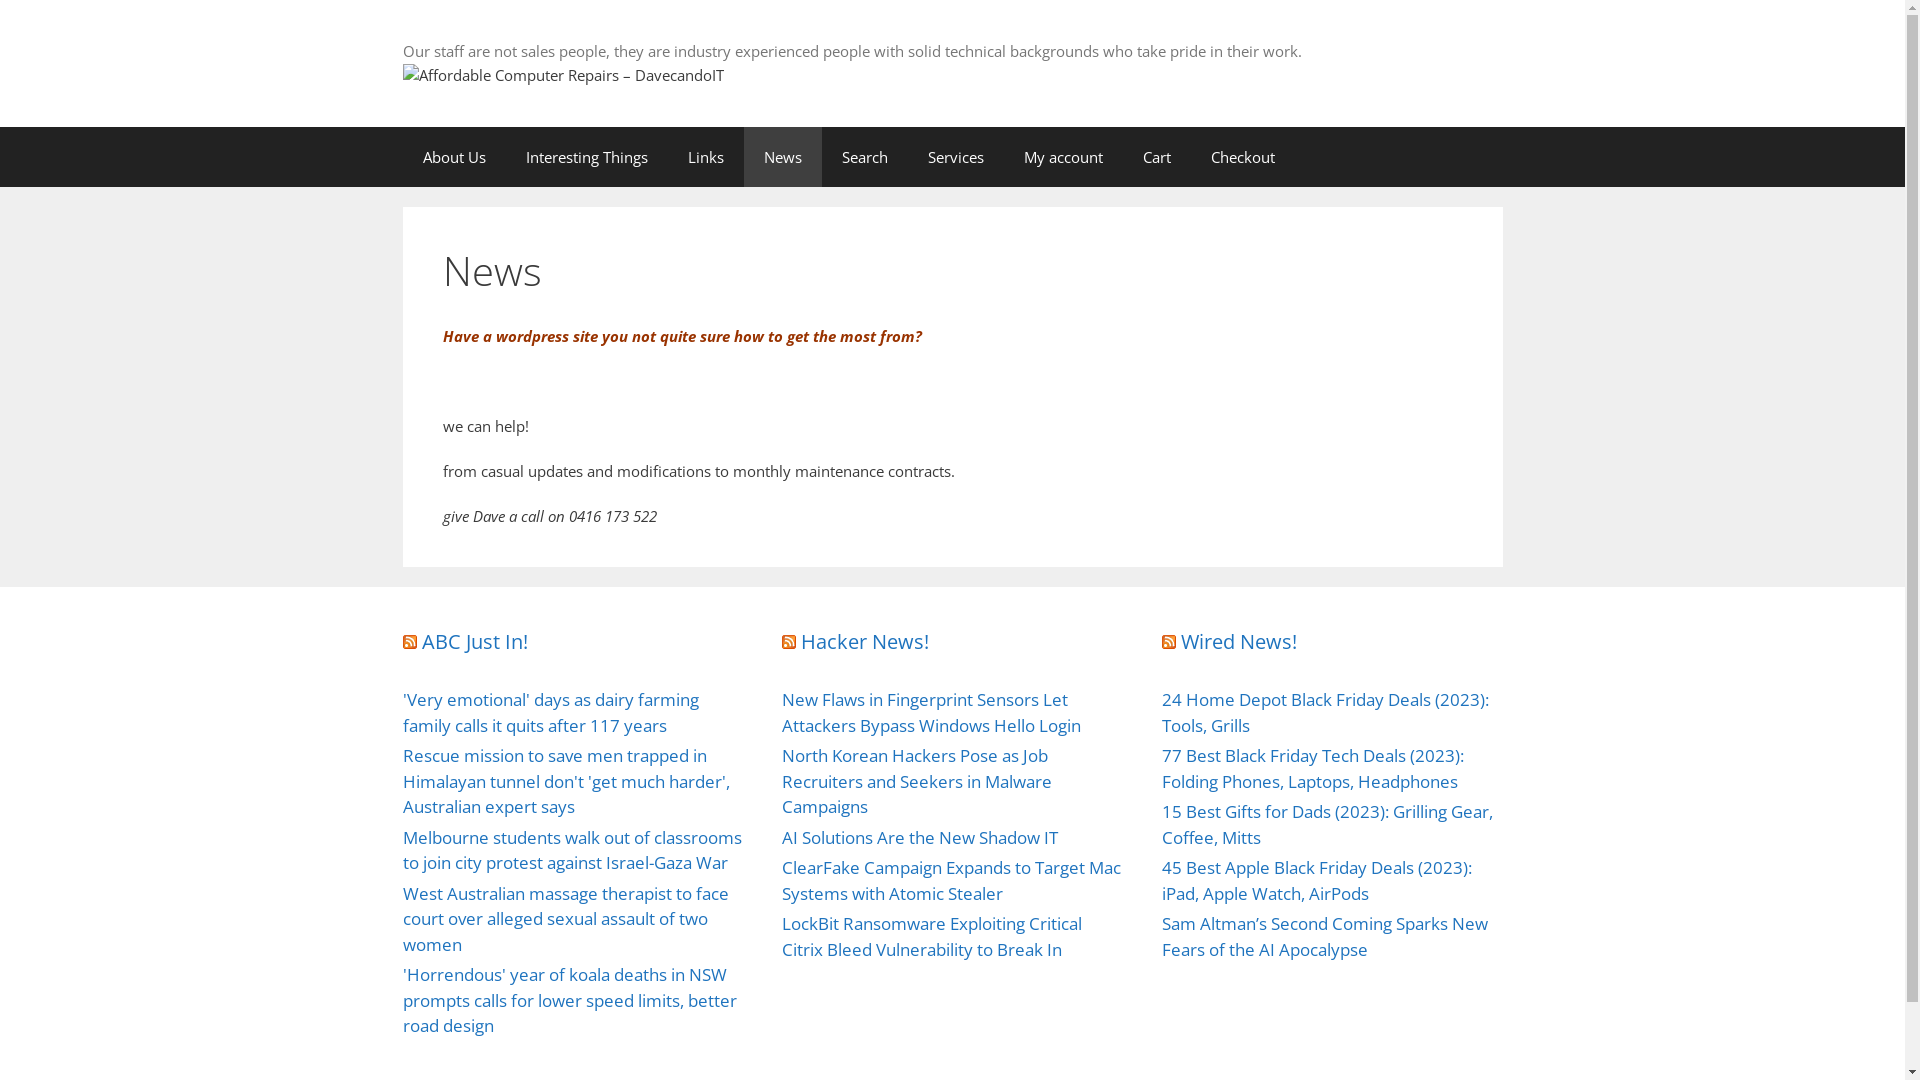  I want to click on Wired News!, so click(1239, 642).